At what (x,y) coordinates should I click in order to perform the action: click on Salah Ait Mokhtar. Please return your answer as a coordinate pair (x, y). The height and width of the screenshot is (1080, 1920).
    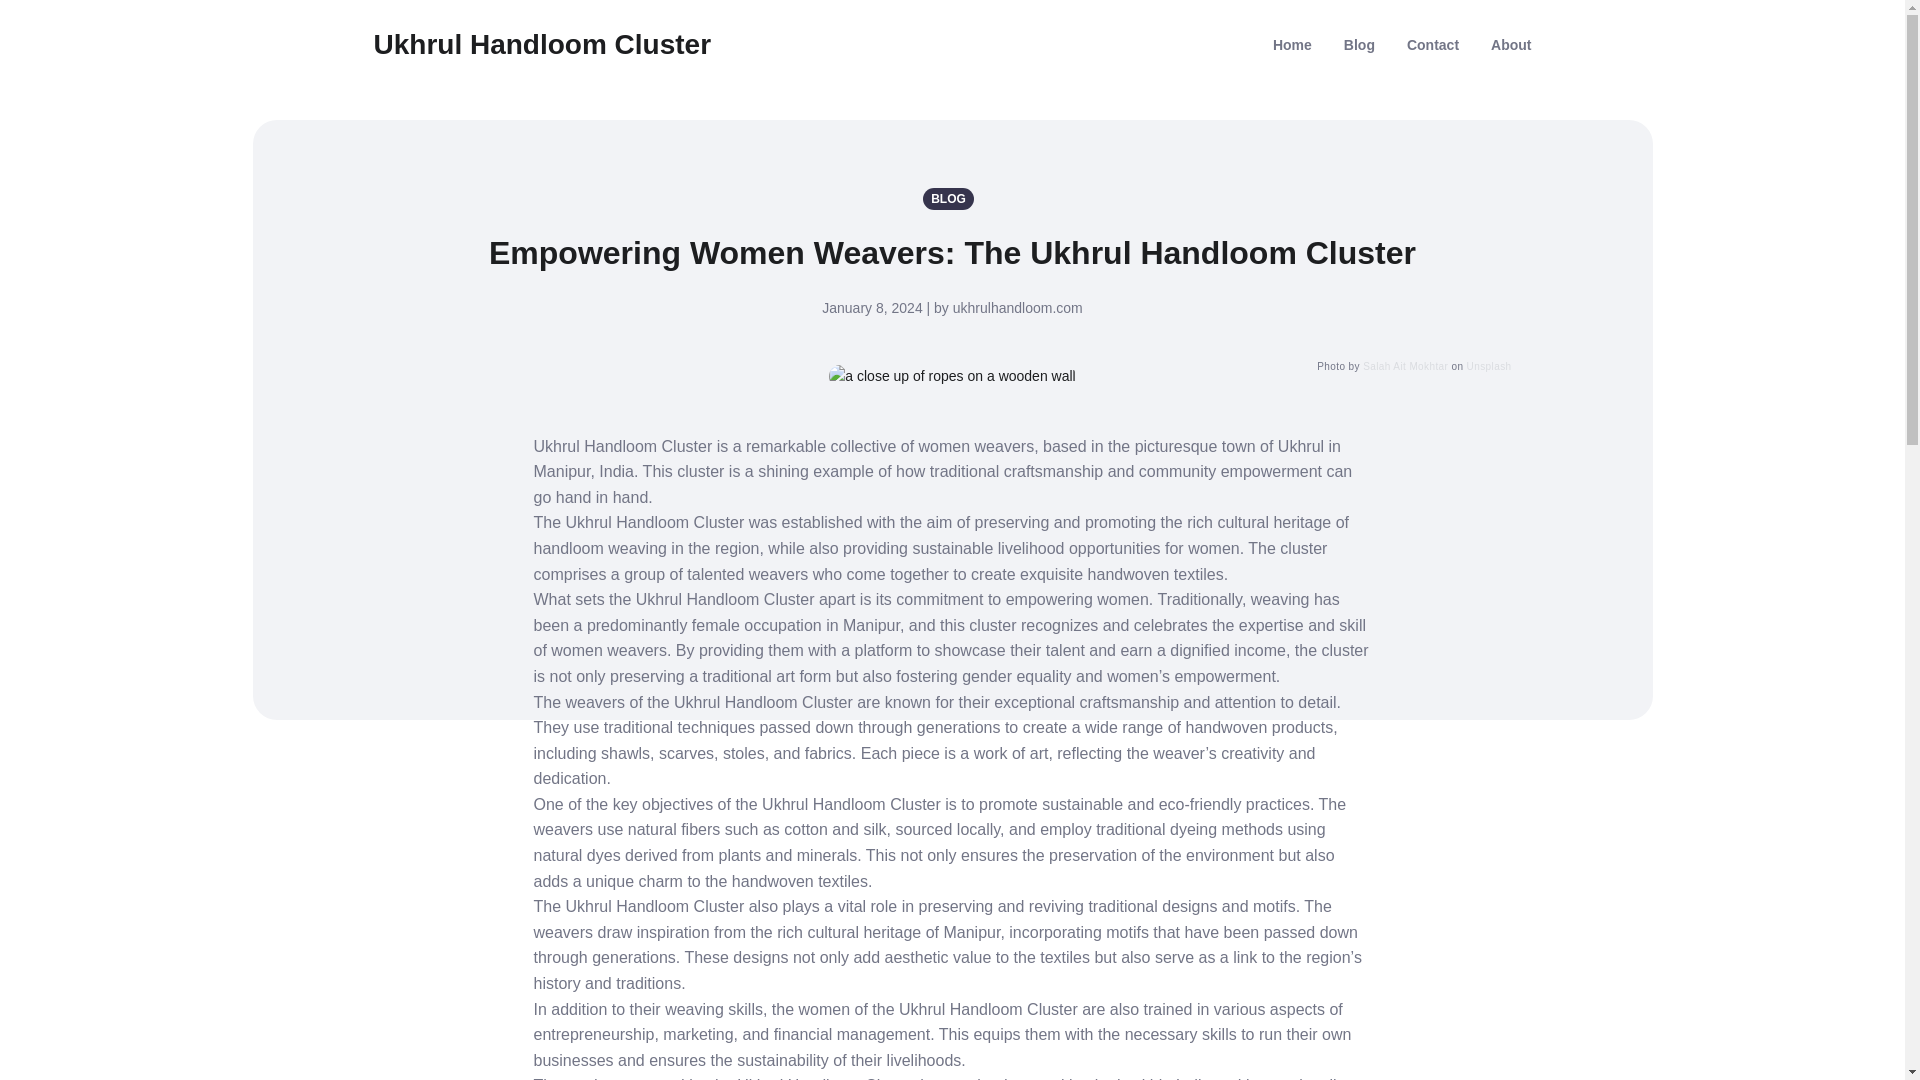
    Looking at the image, I should click on (1405, 366).